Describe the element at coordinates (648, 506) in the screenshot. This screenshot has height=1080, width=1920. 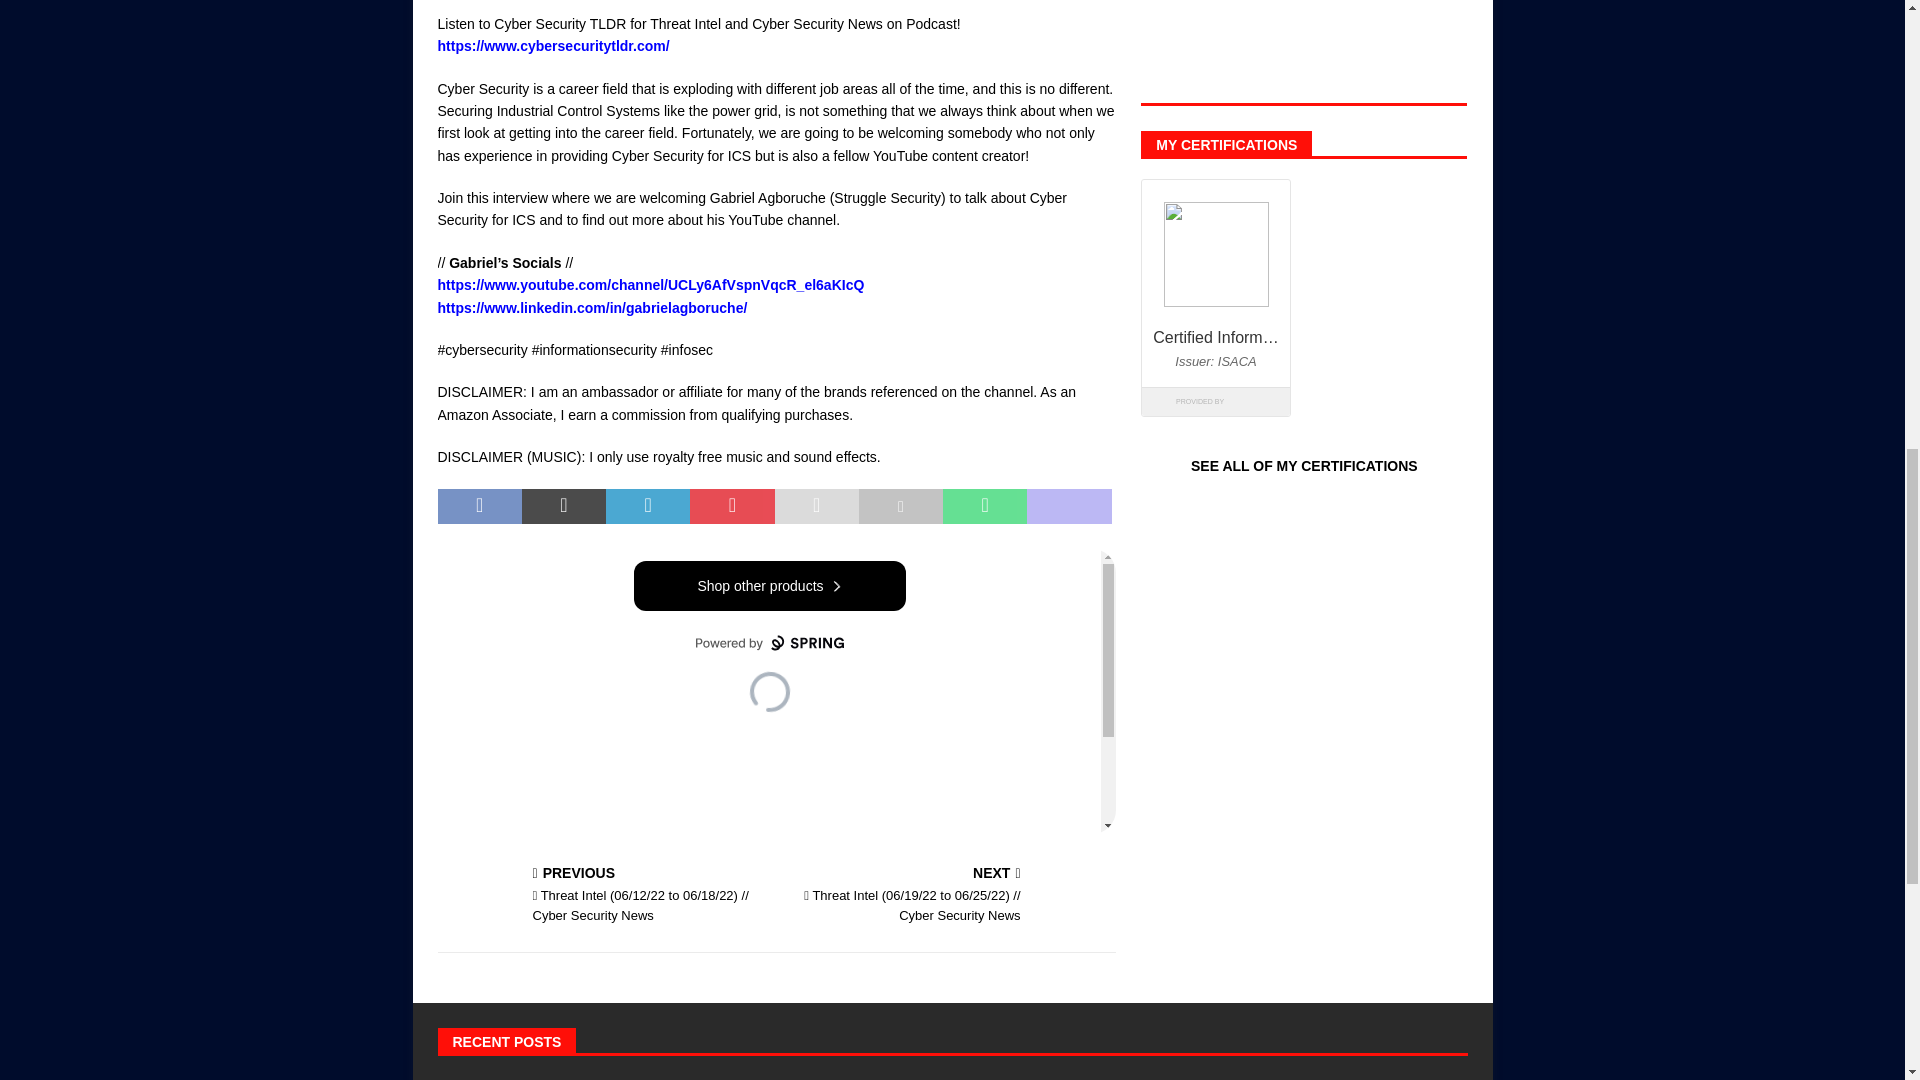
I see `Share on LinkedIn` at that location.